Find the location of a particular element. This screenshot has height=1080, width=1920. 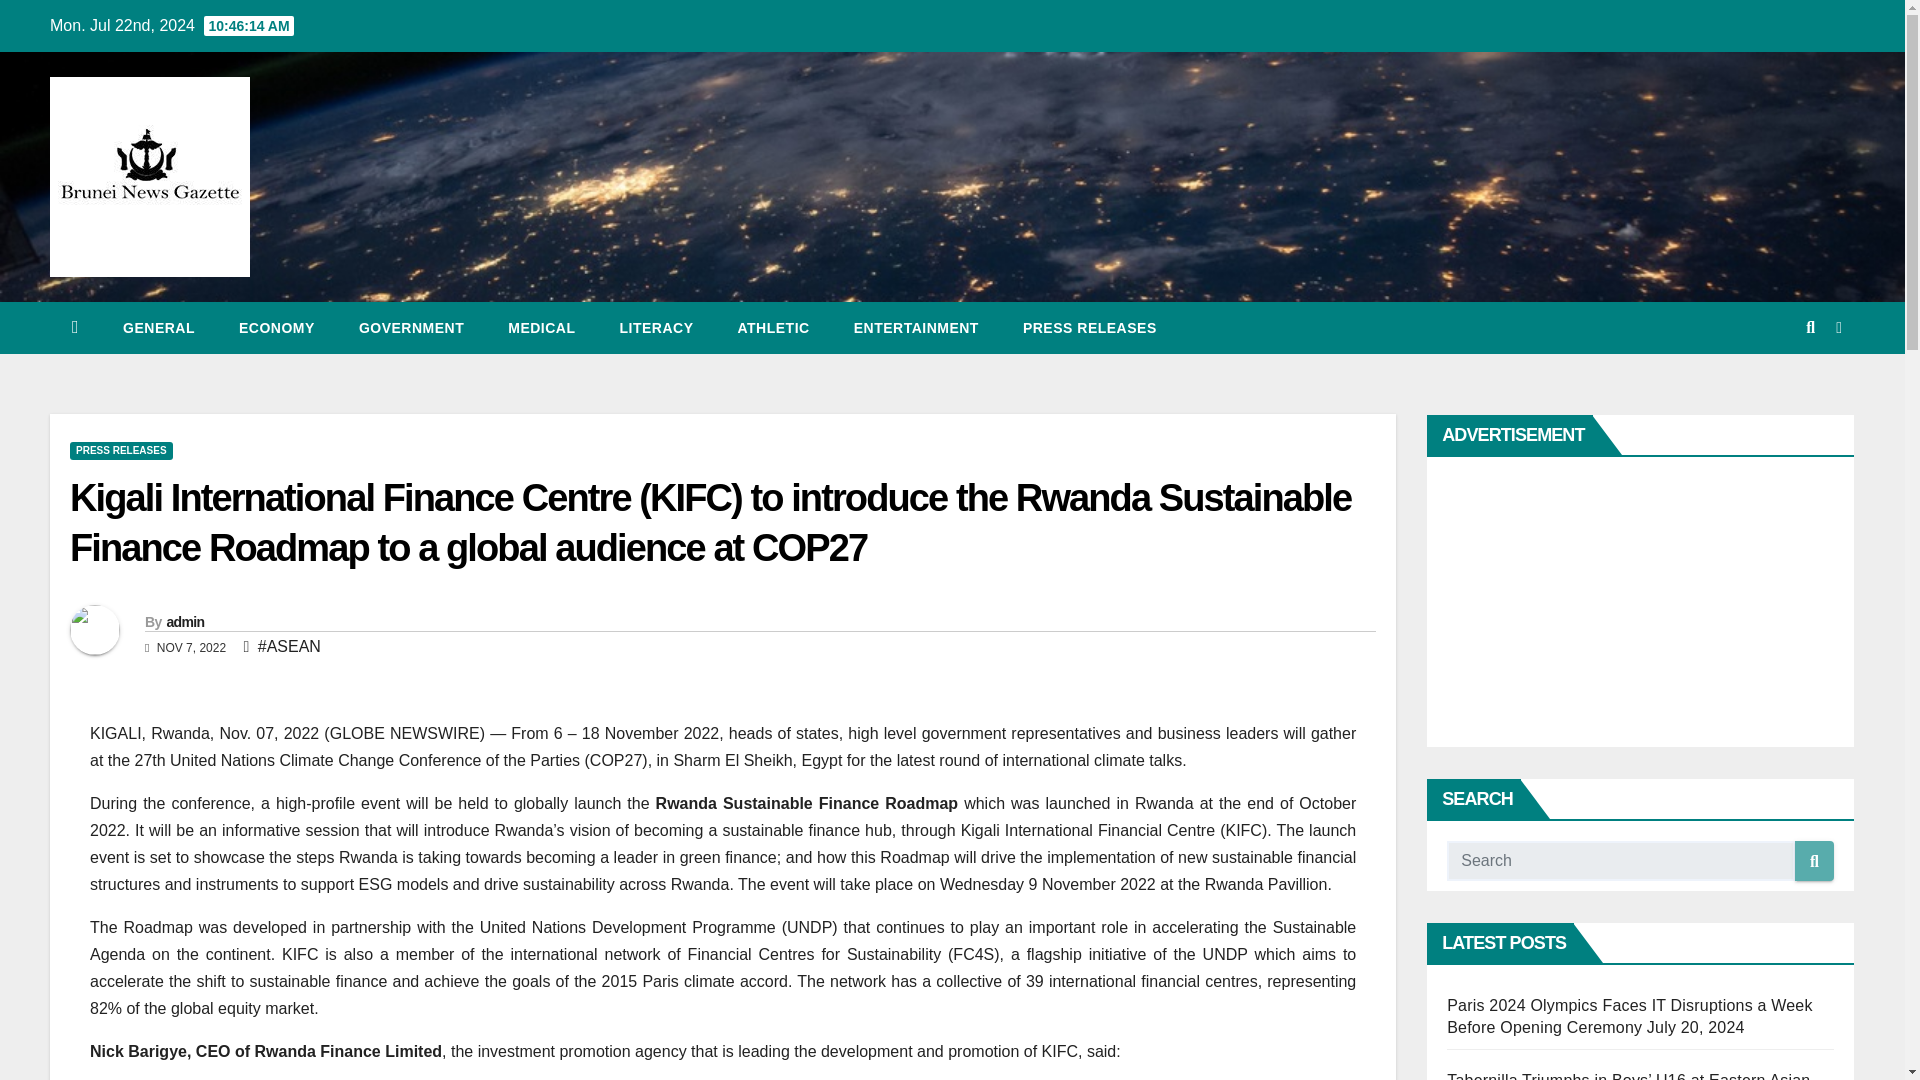

GENERAL is located at coordinates (158, 328).